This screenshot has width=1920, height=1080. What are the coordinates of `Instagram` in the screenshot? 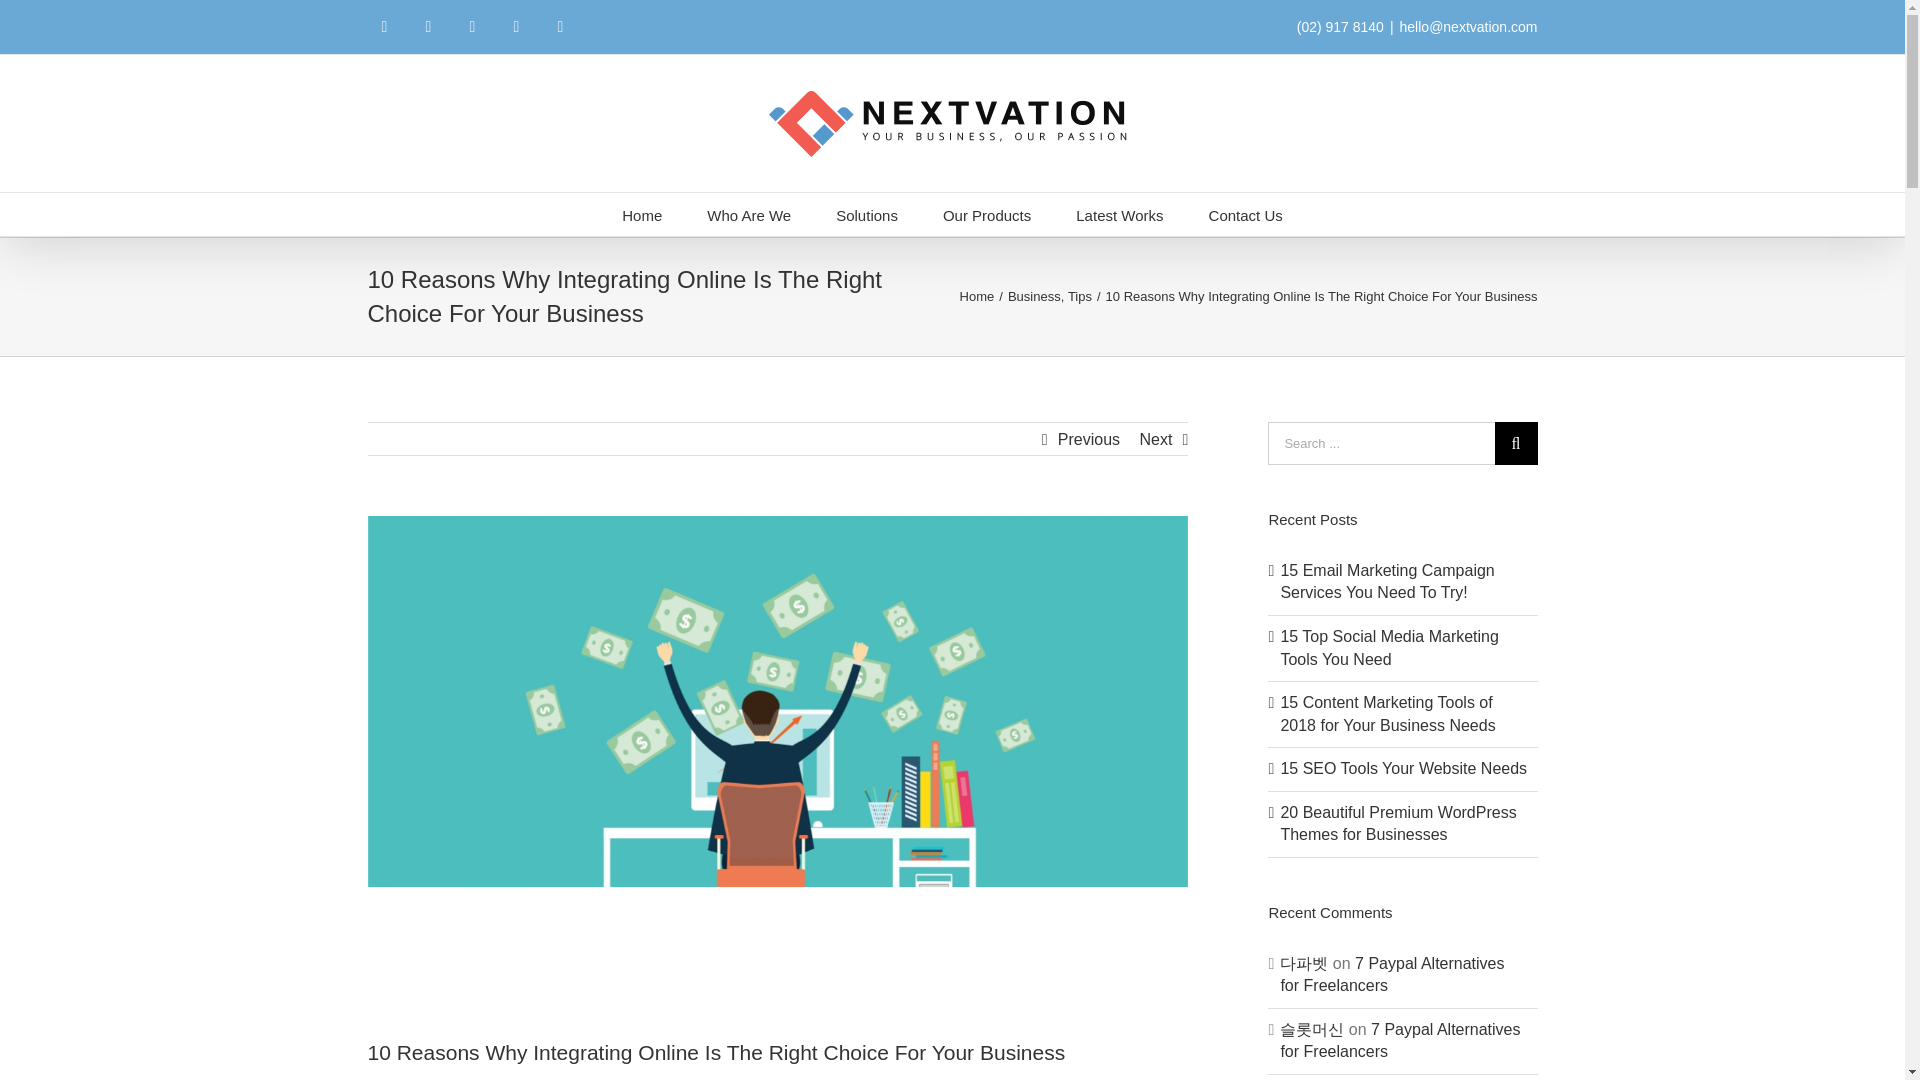 It's located at (472, 26).